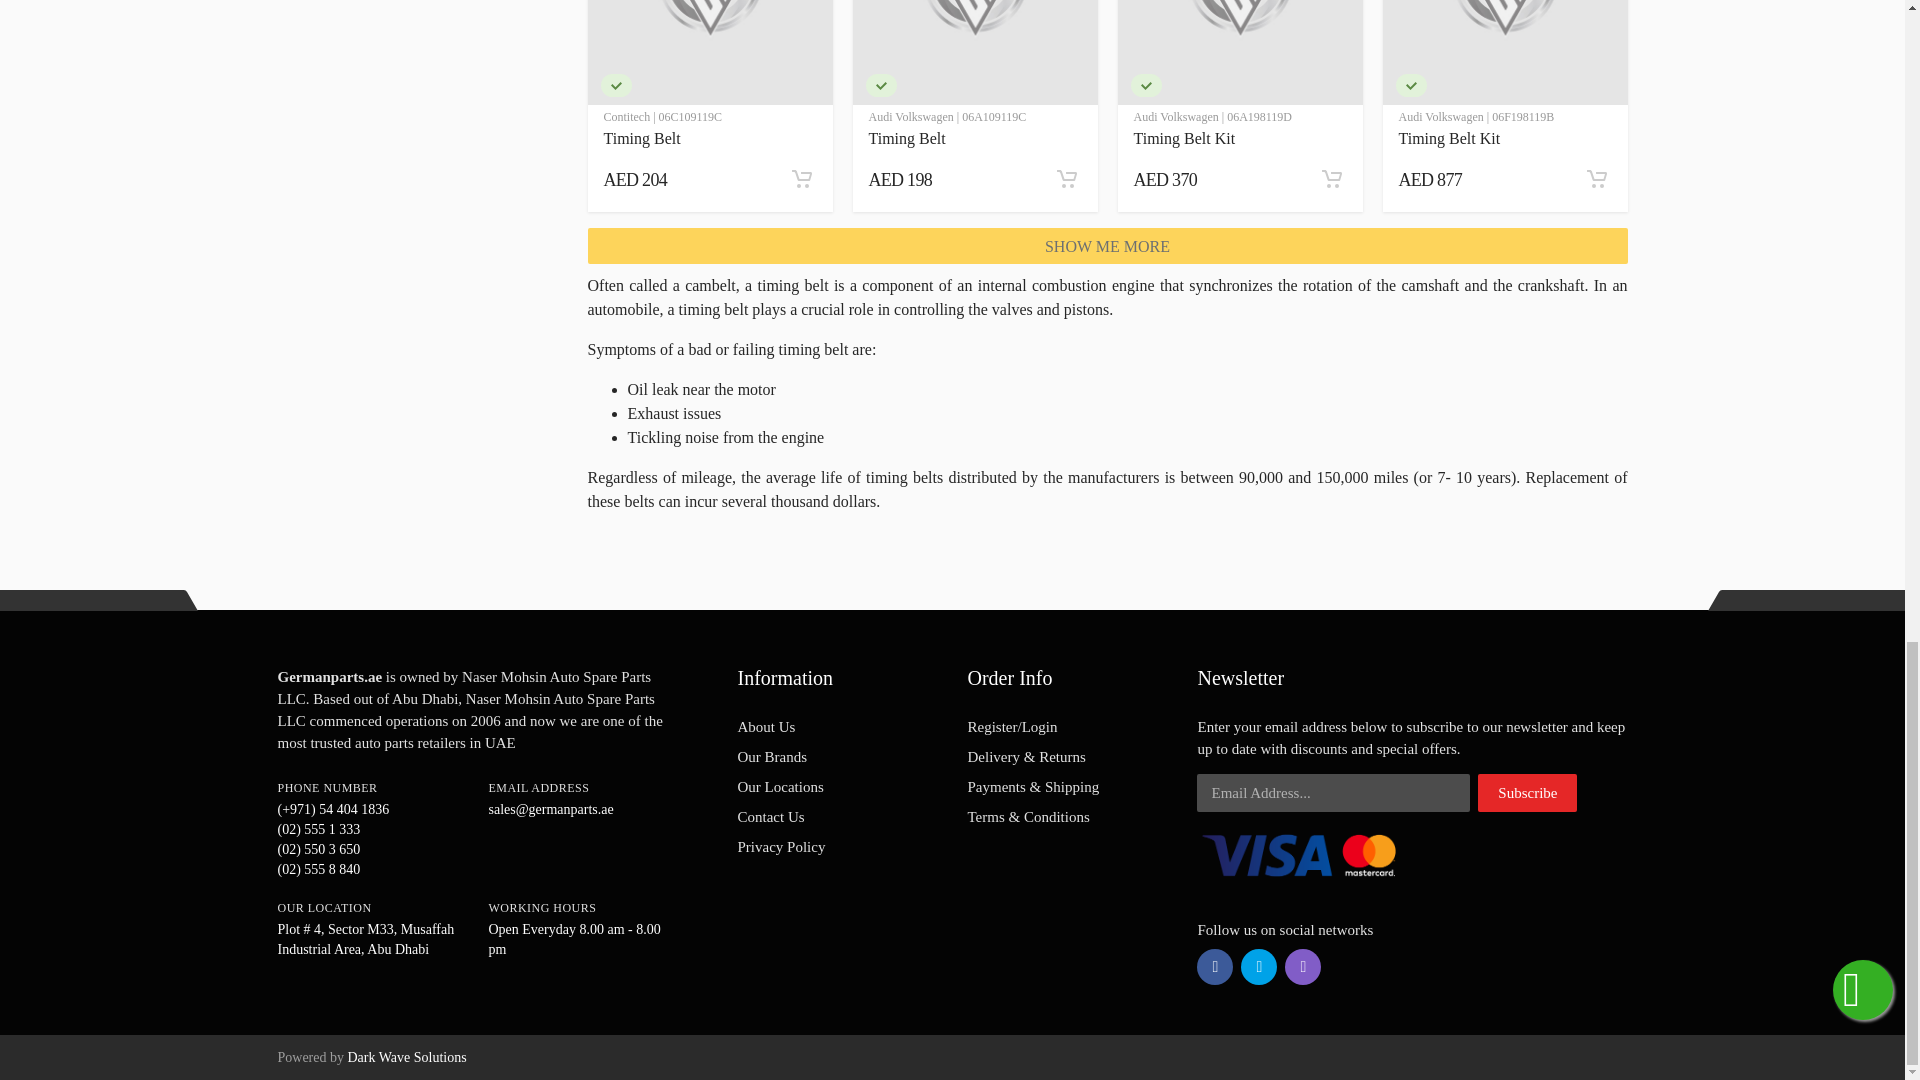 The width and height of the screenshot is (1920, 1080). I want to click on 06A198119D, so click(1146, 86).